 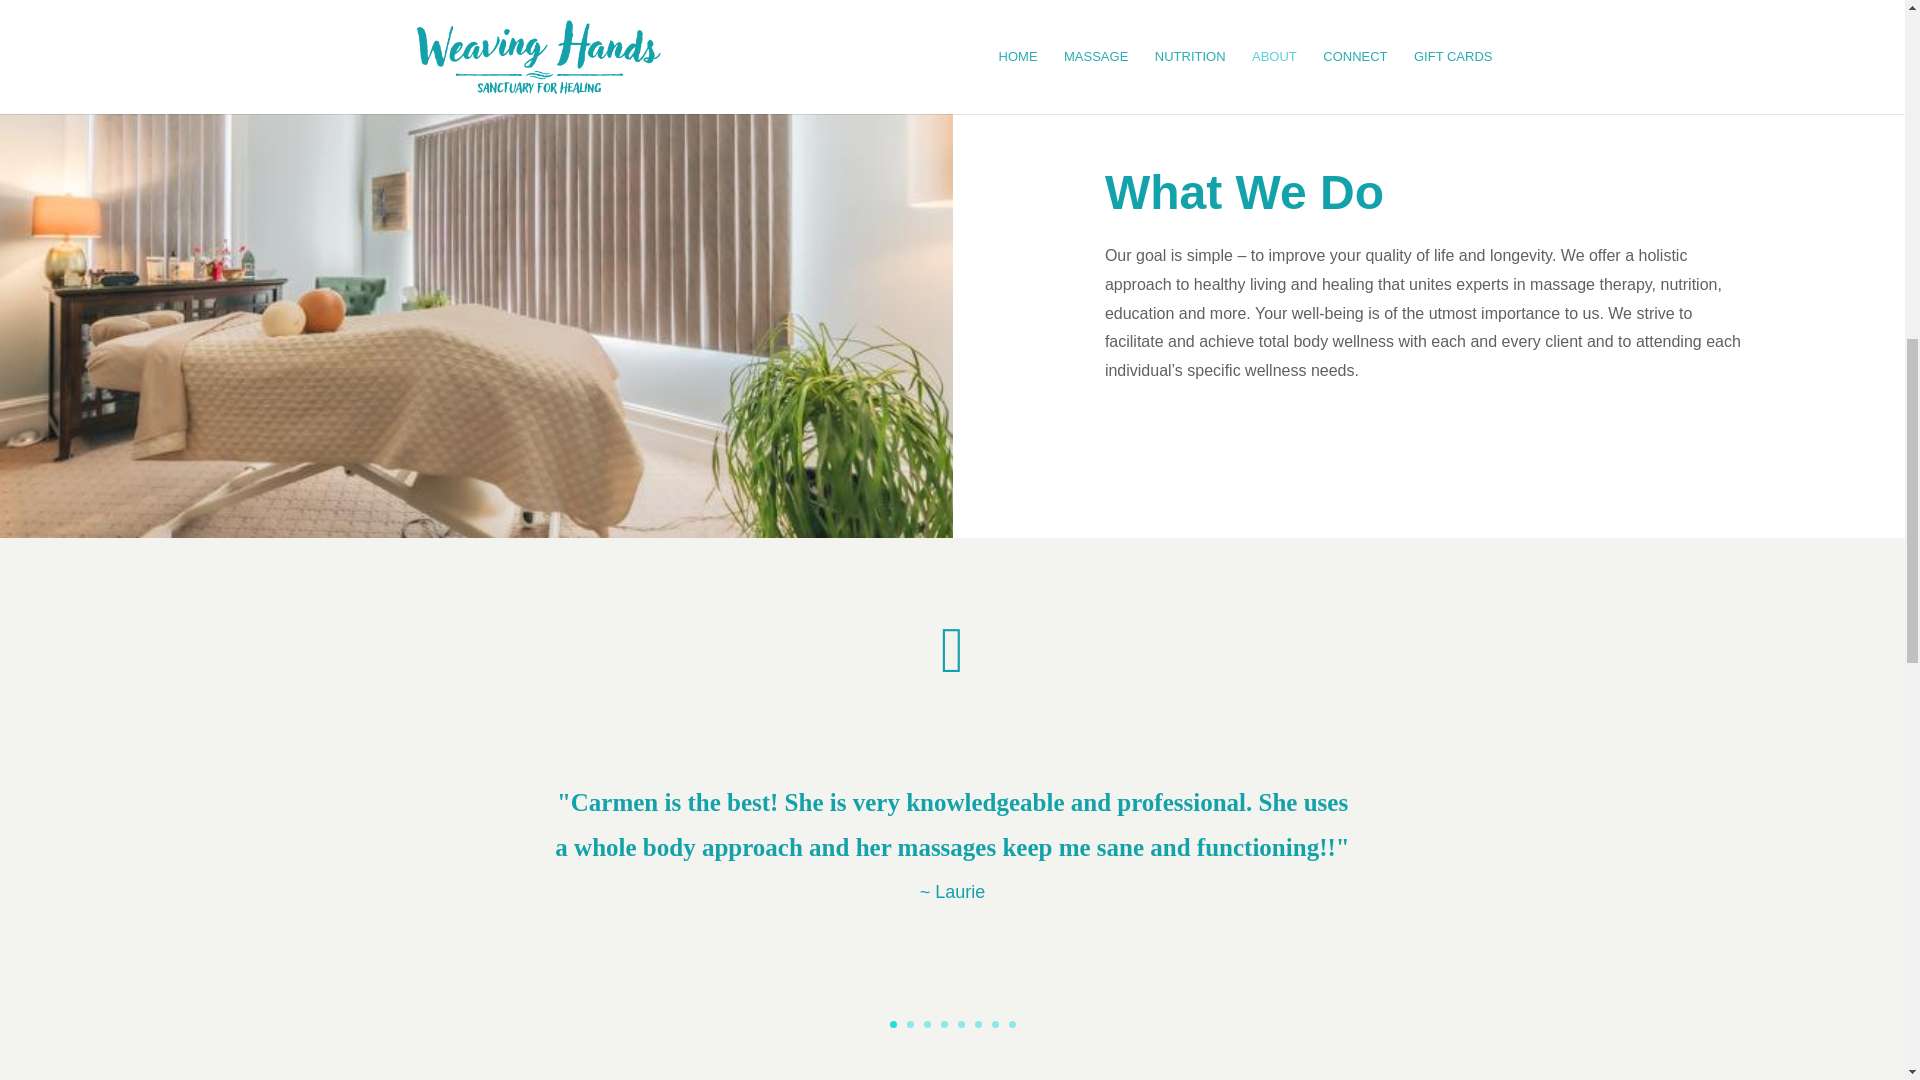 I want to click on 6, so click(x=977, y=1024).